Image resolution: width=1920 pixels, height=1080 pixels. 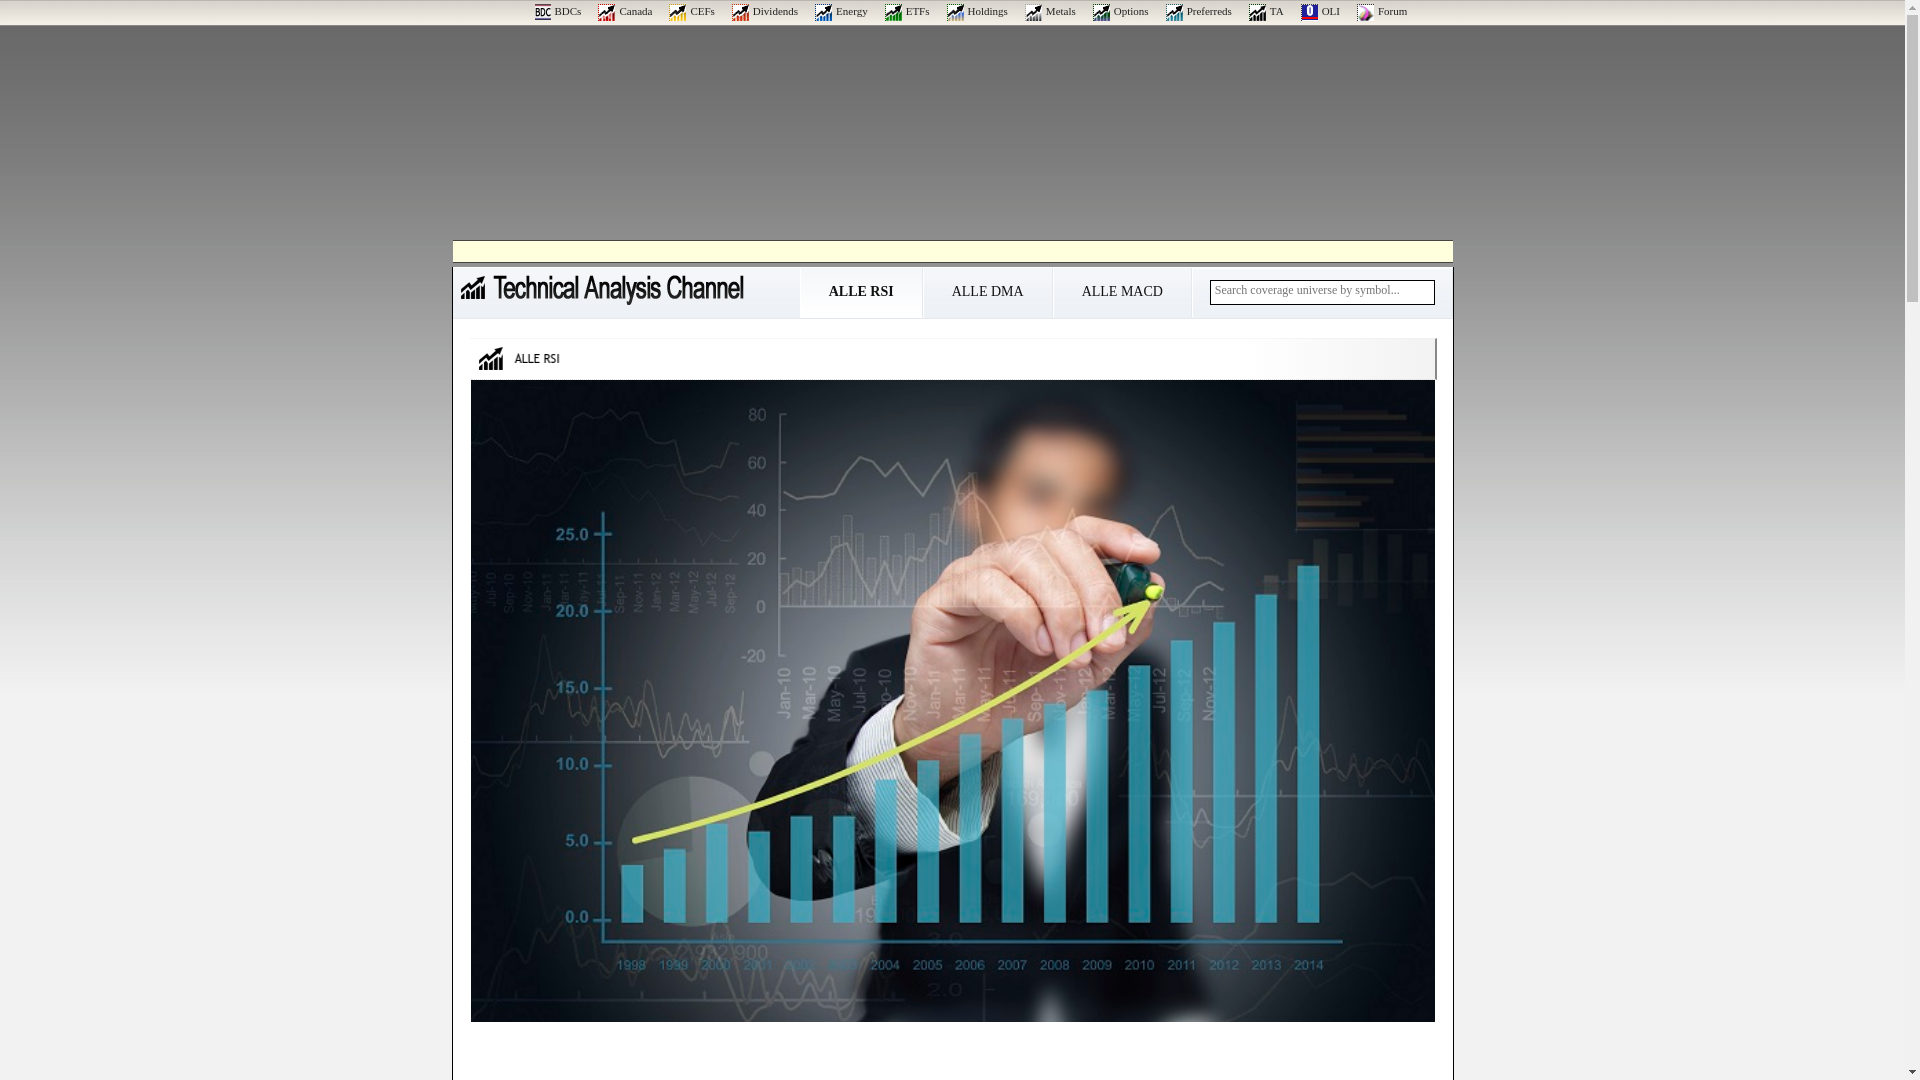 What do you see at coordinates (1266, 11) in the screenshot?
I see `TA` at bounding box center [1266, 11].